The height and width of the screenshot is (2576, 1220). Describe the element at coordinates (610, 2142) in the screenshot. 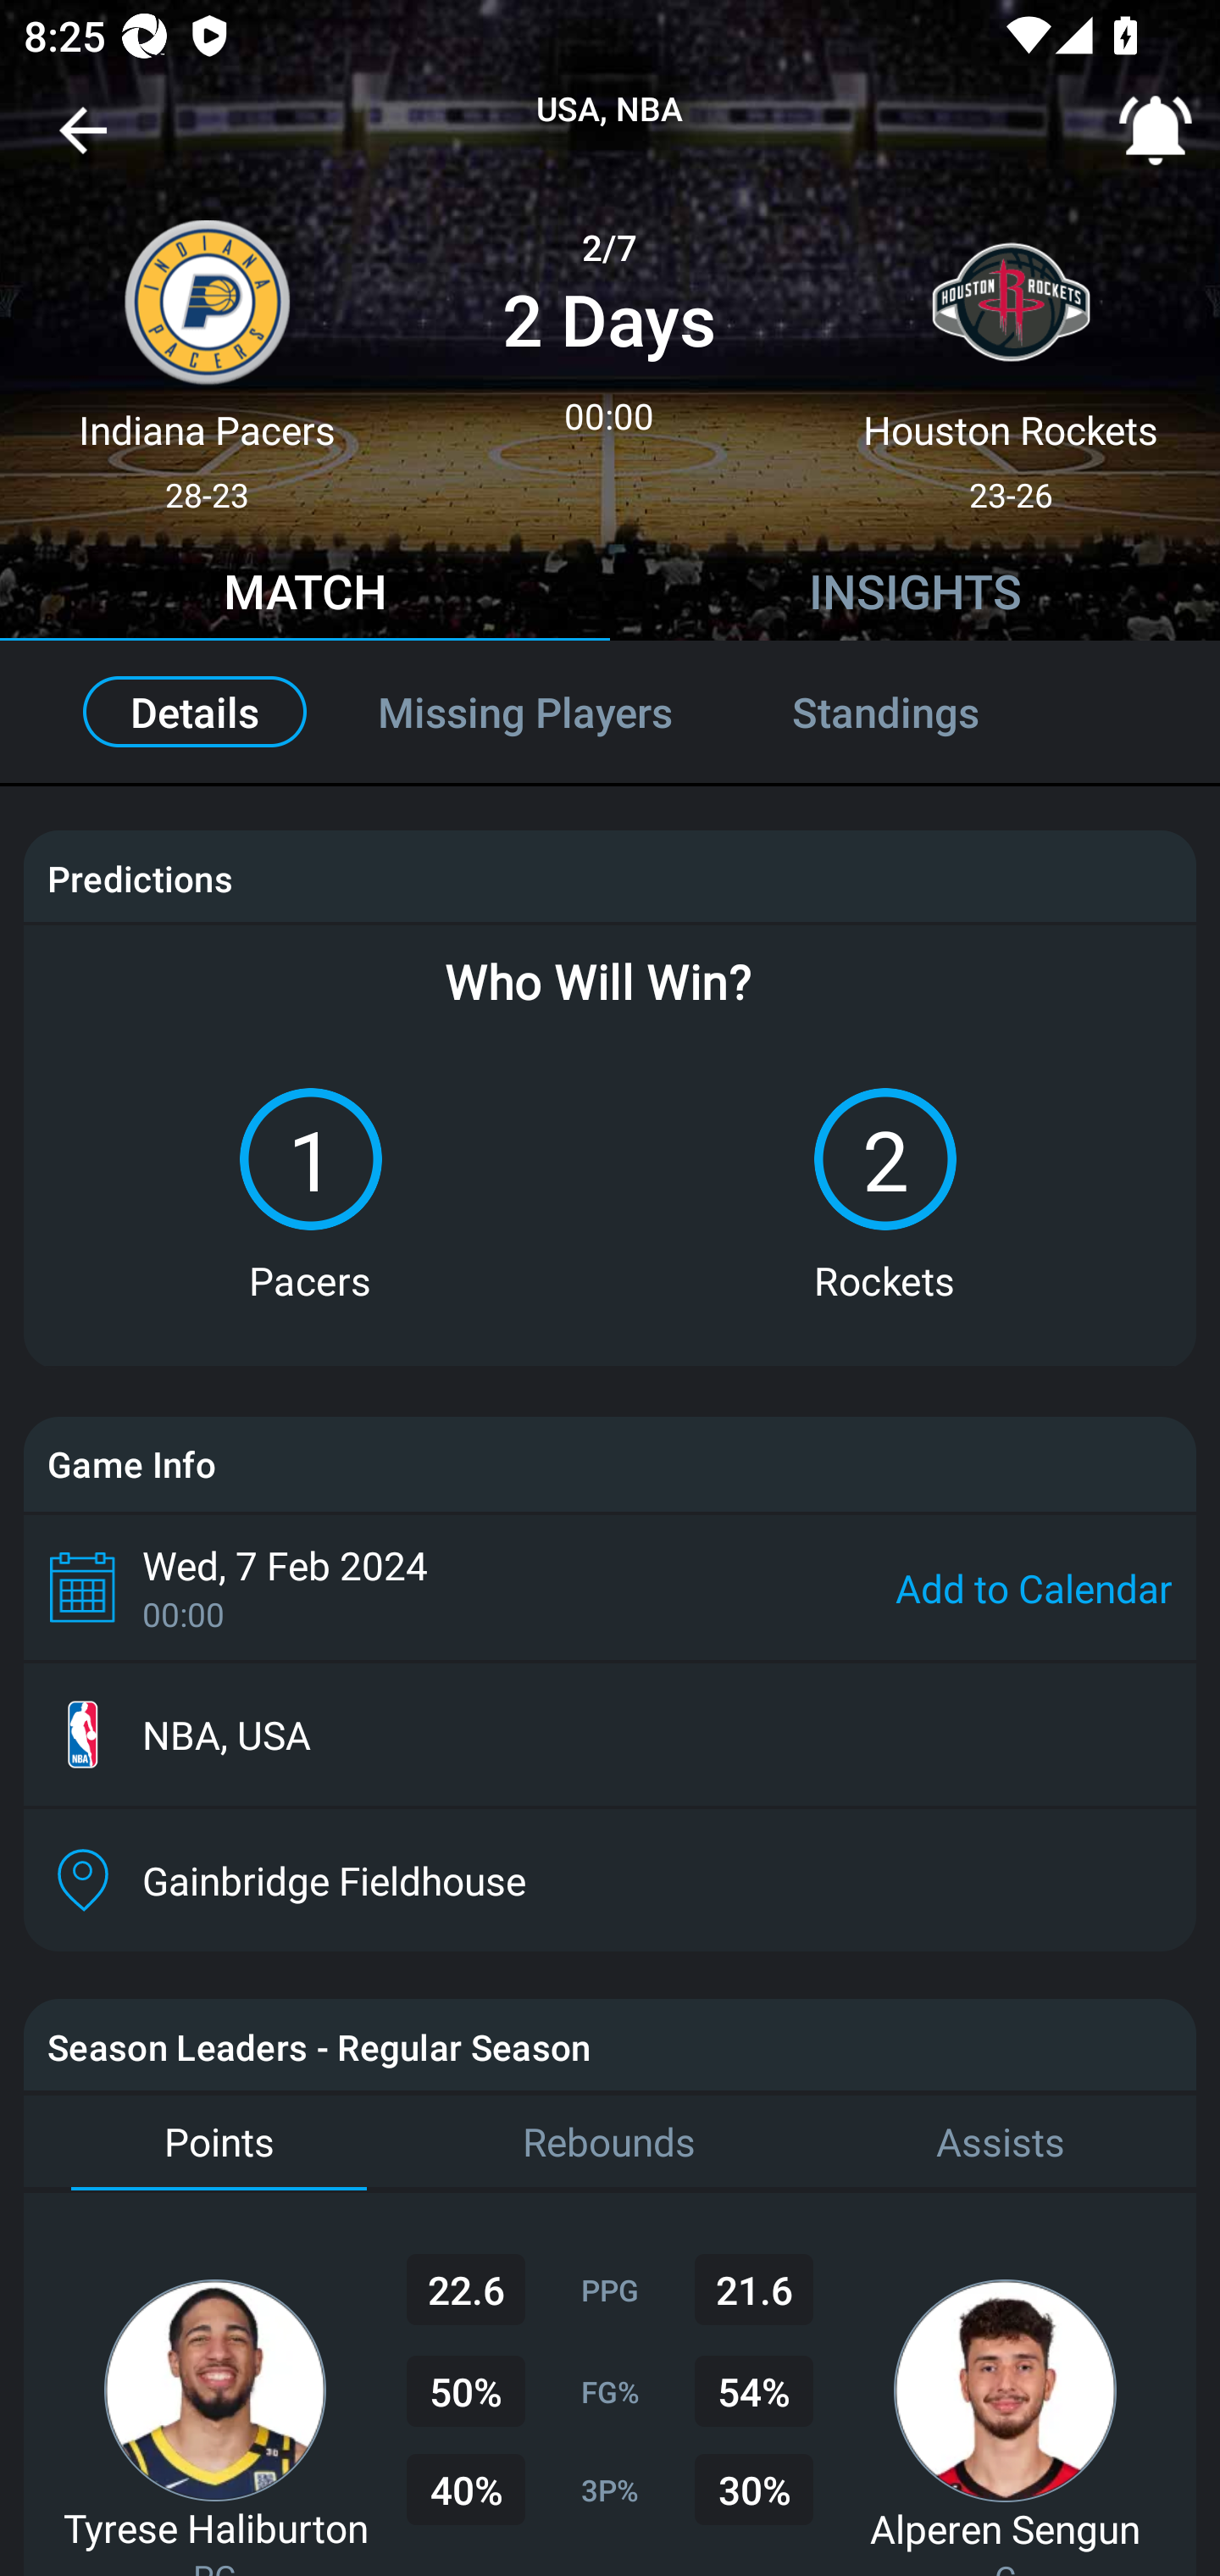

I see `Rebounds` at that location.